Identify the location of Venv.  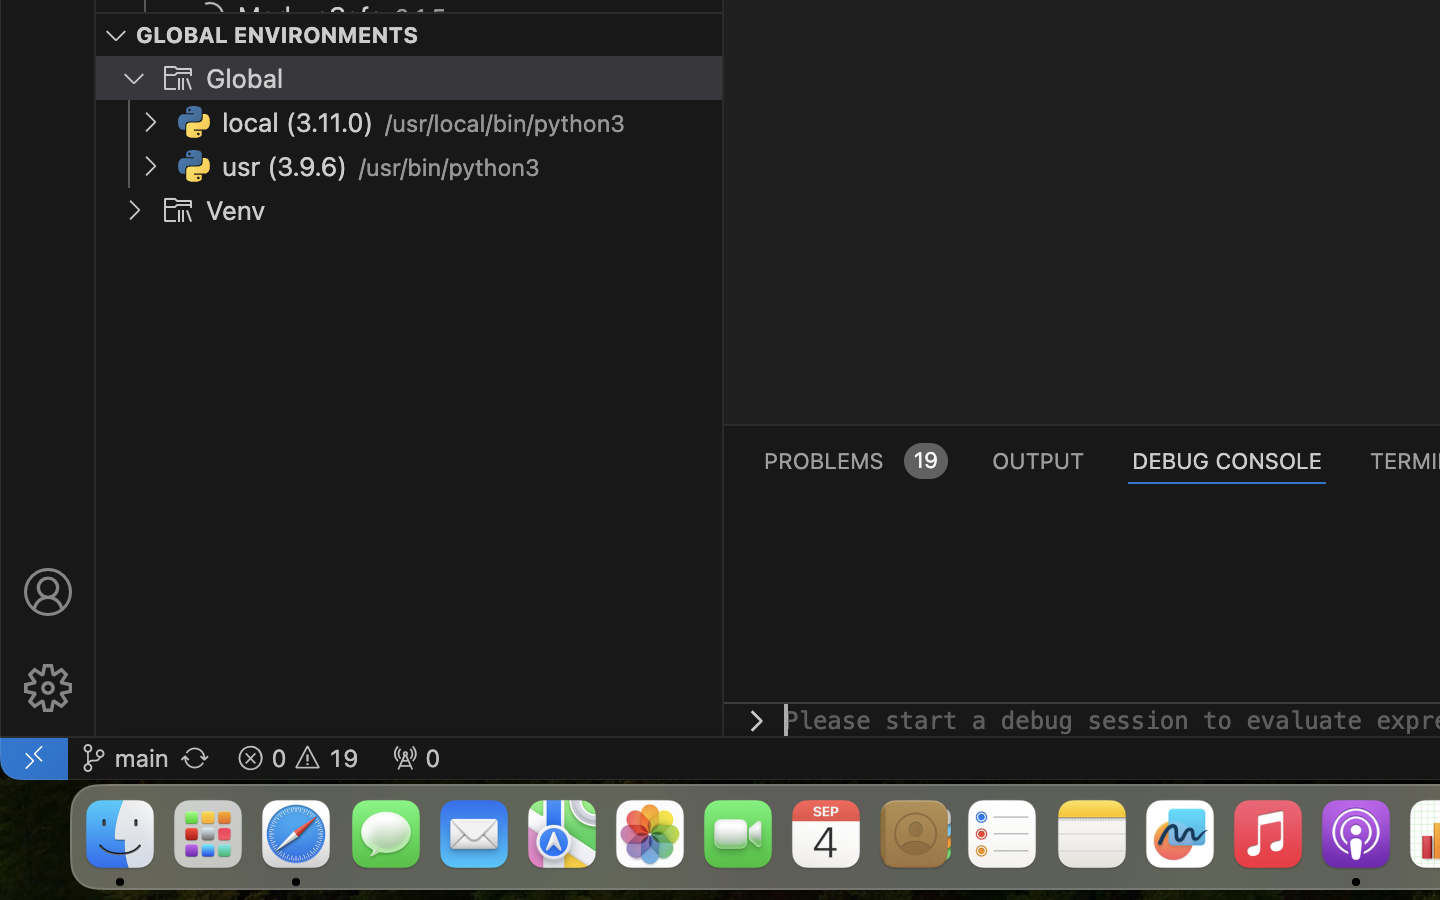
(236, 211).